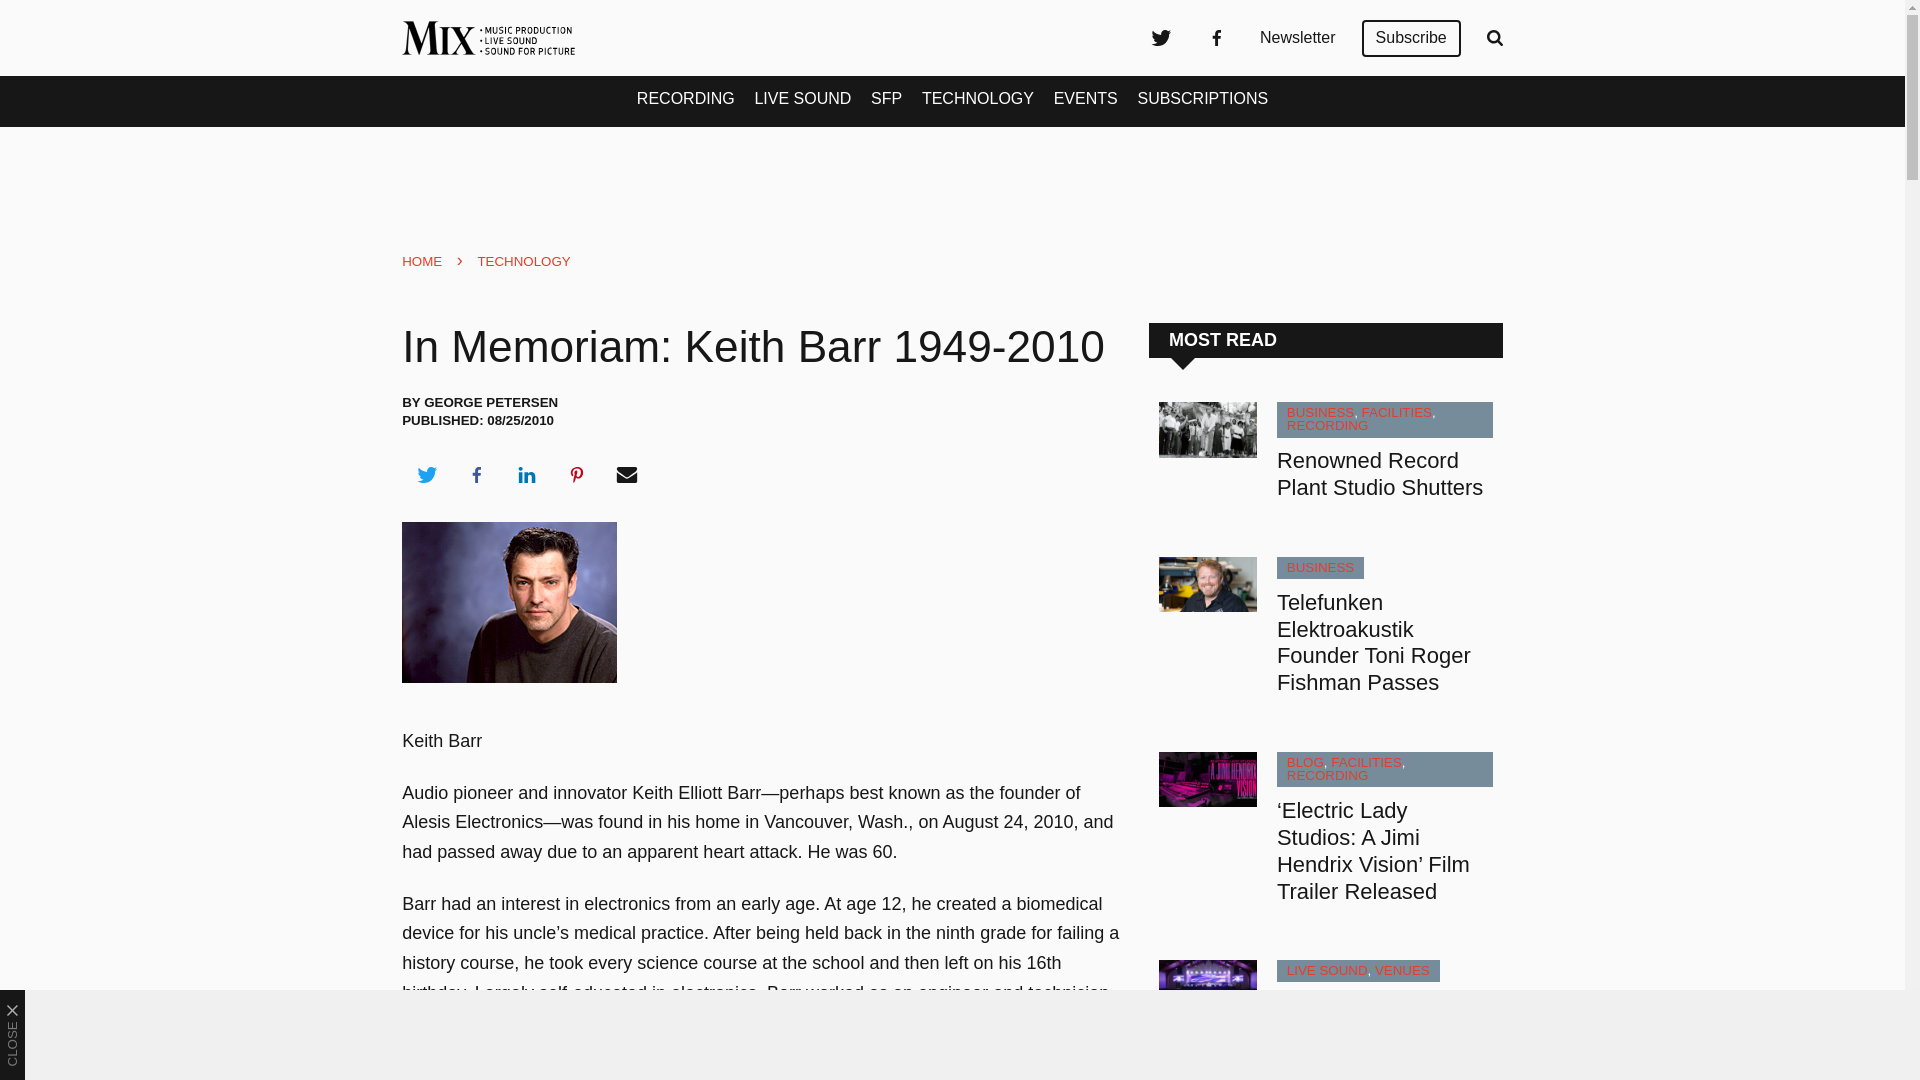 This screenshot has height=1080, width=1920. I want to click on Share on LinkedIn, so click(526, 475).